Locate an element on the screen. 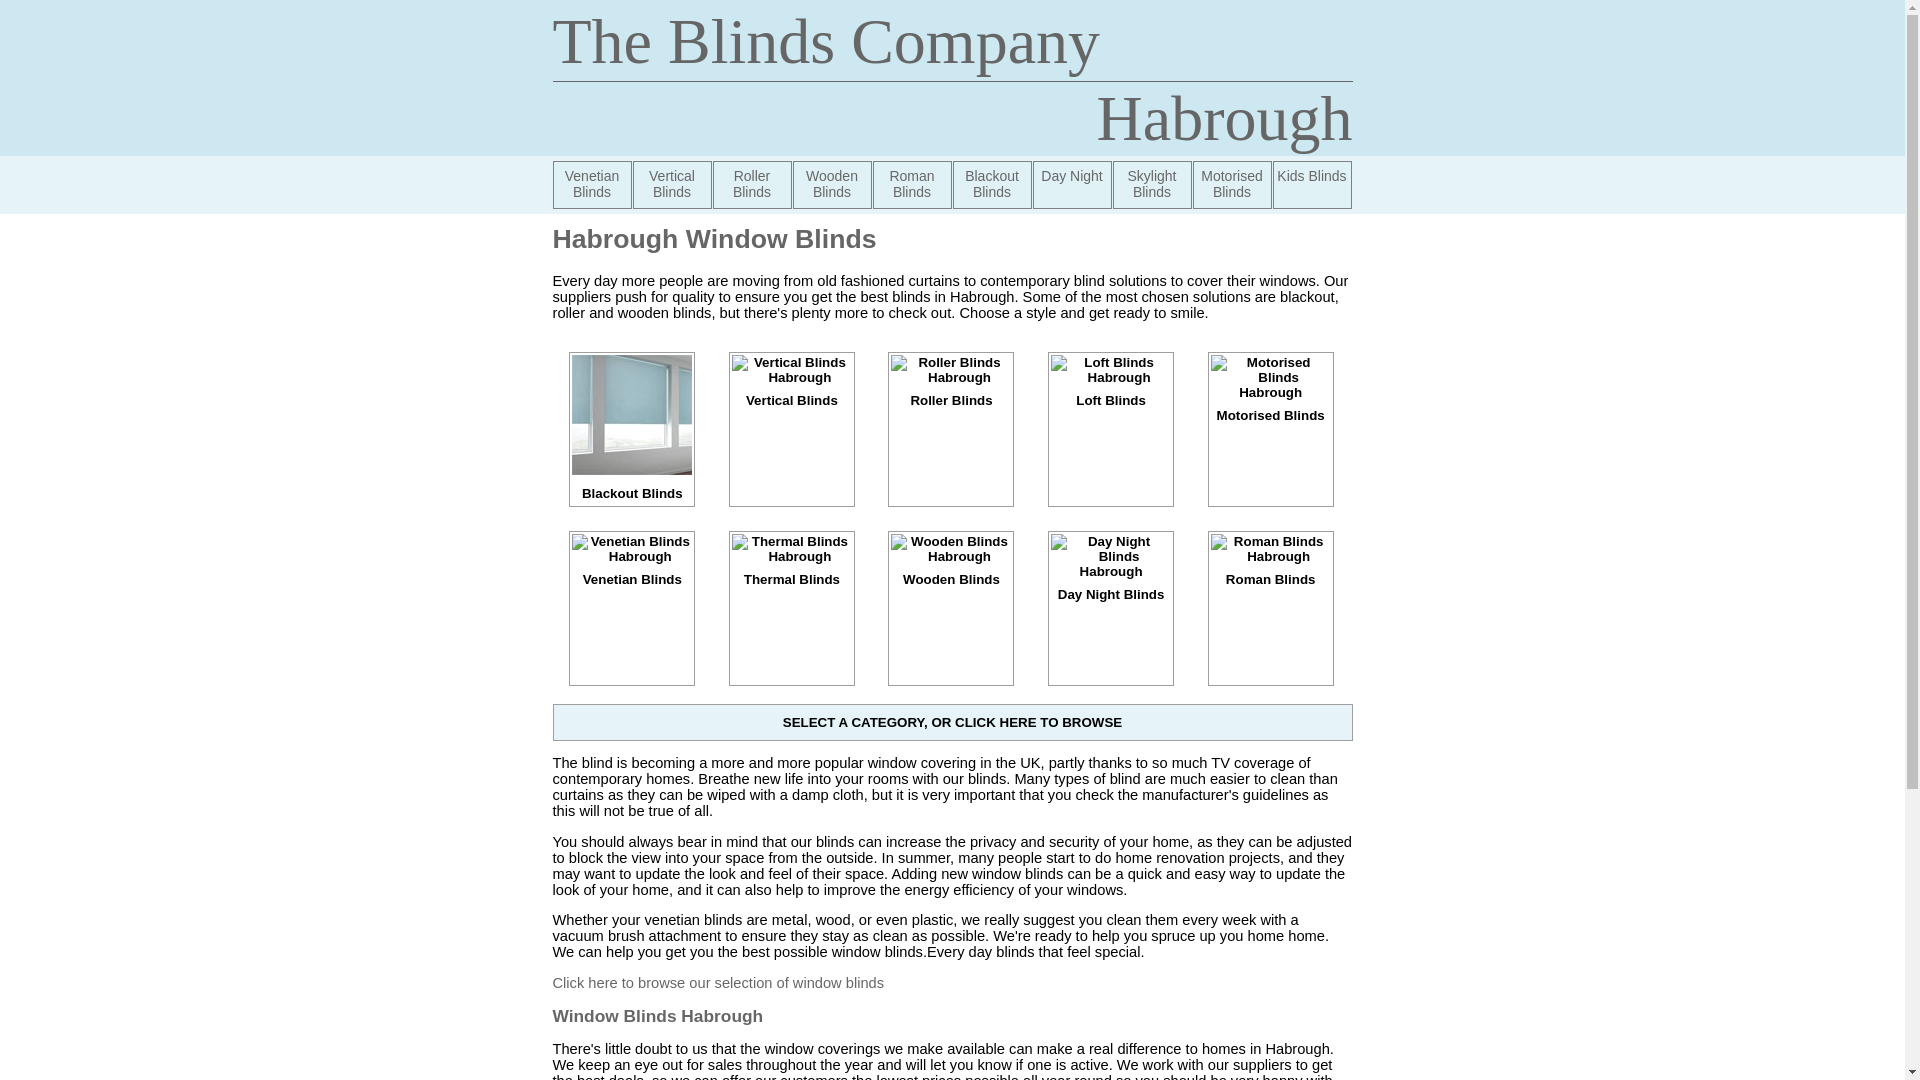  Wooden Blinds is located at coordinates (831, 184).